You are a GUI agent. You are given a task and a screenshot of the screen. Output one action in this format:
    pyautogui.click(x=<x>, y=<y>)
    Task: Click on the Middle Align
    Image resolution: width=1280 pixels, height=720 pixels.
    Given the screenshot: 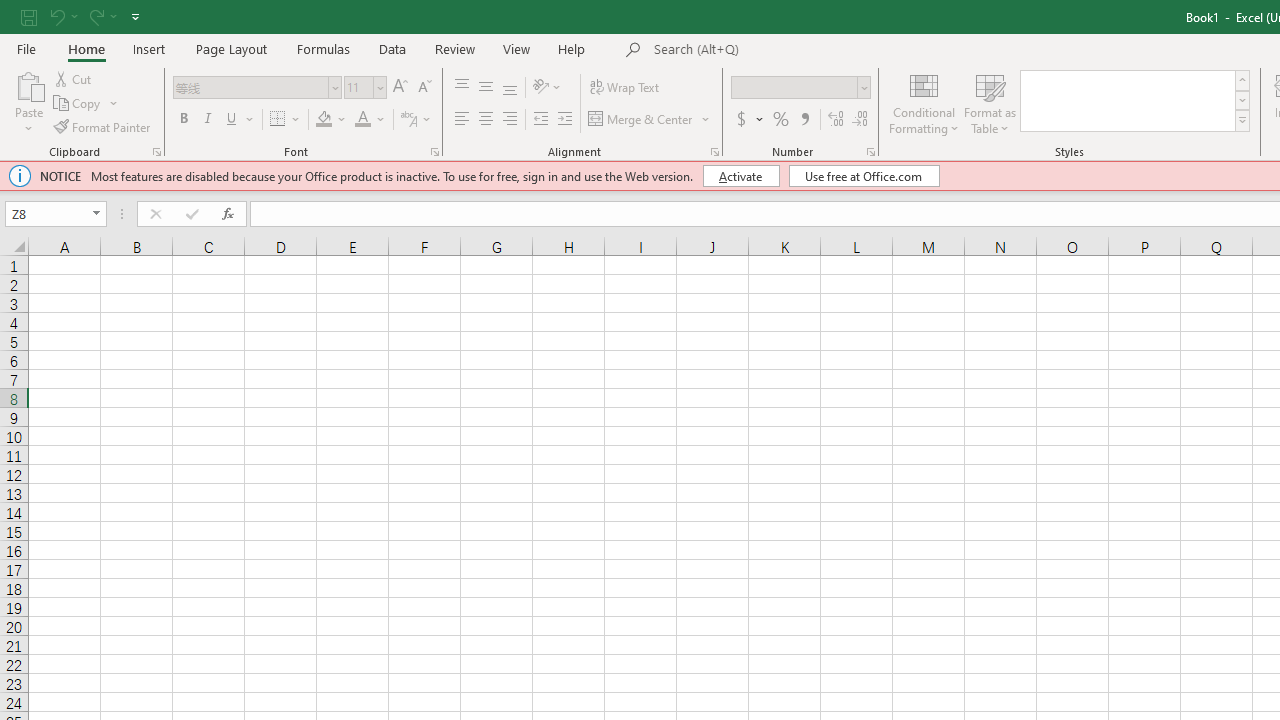 What is the action you would take?
    pyautogui.click(x=485, y=88)
    